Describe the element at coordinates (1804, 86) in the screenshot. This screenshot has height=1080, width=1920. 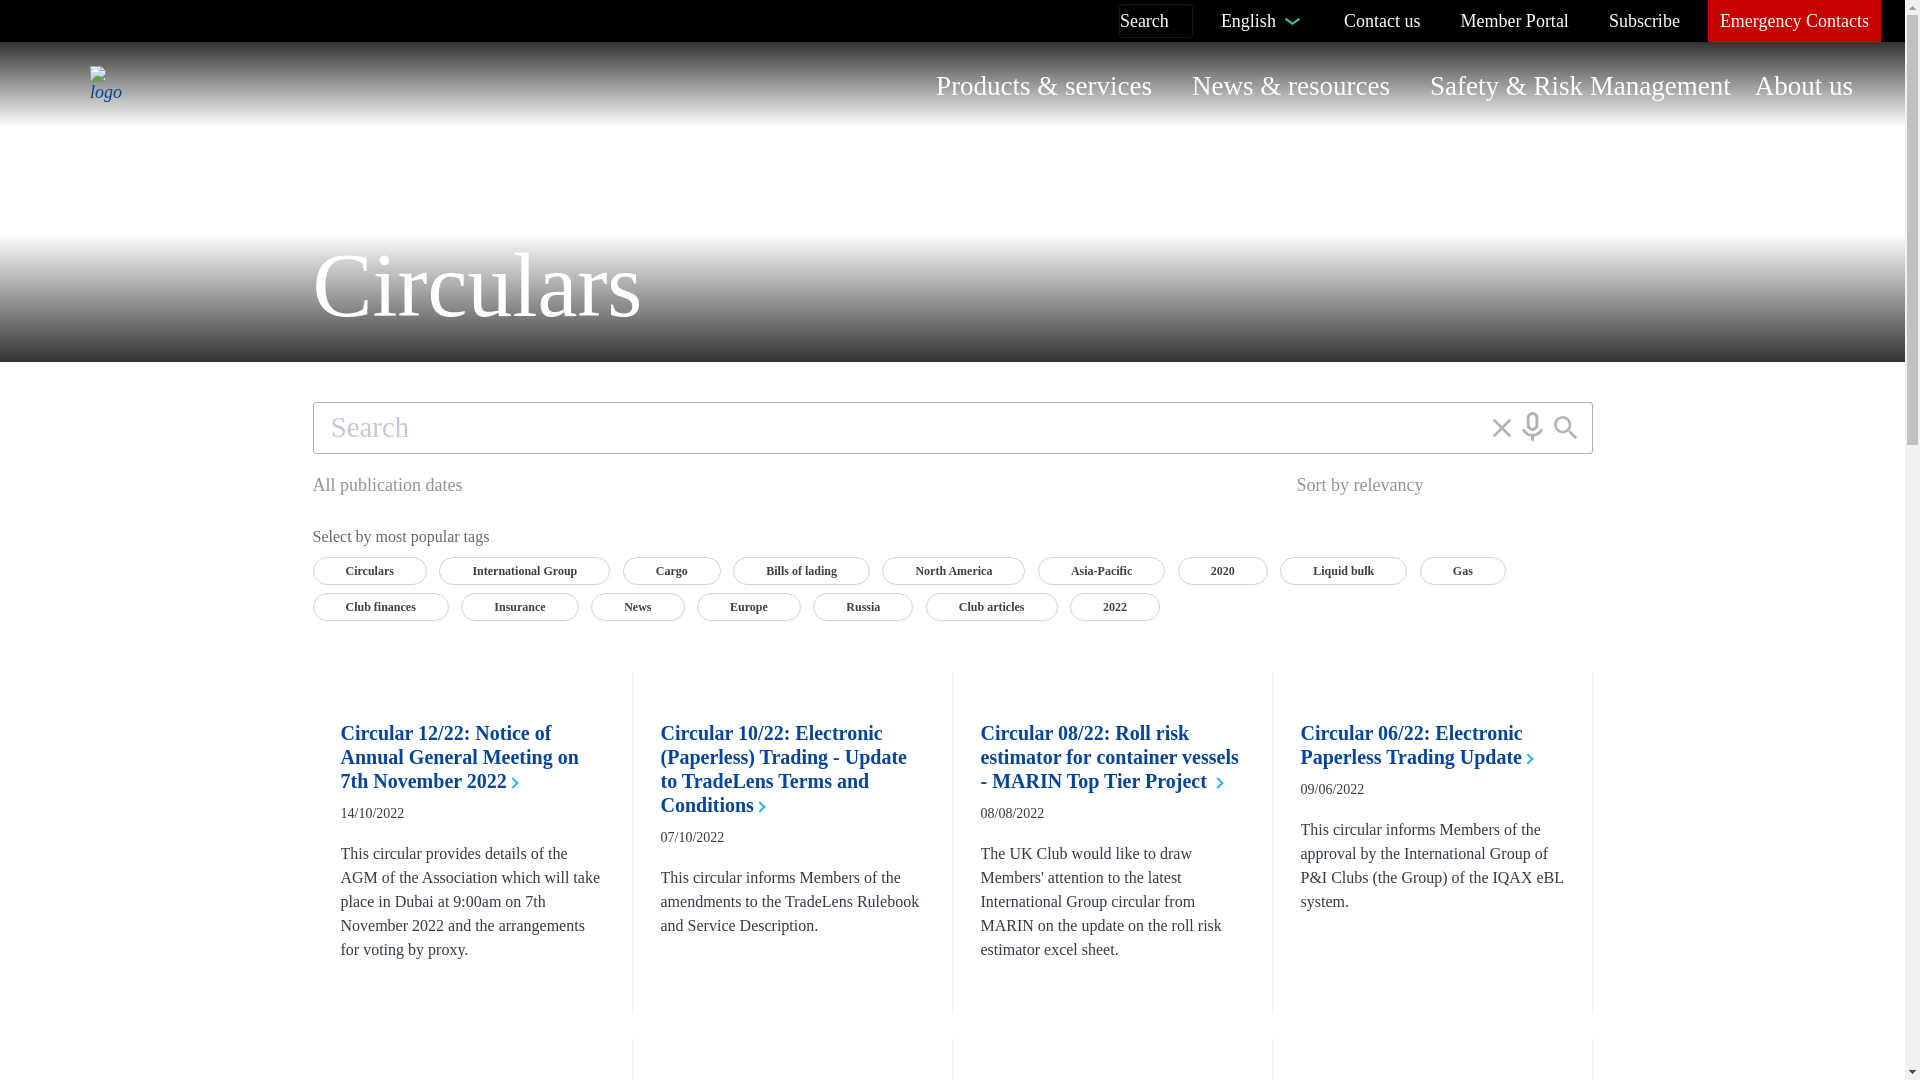
I see `About us` at that location.